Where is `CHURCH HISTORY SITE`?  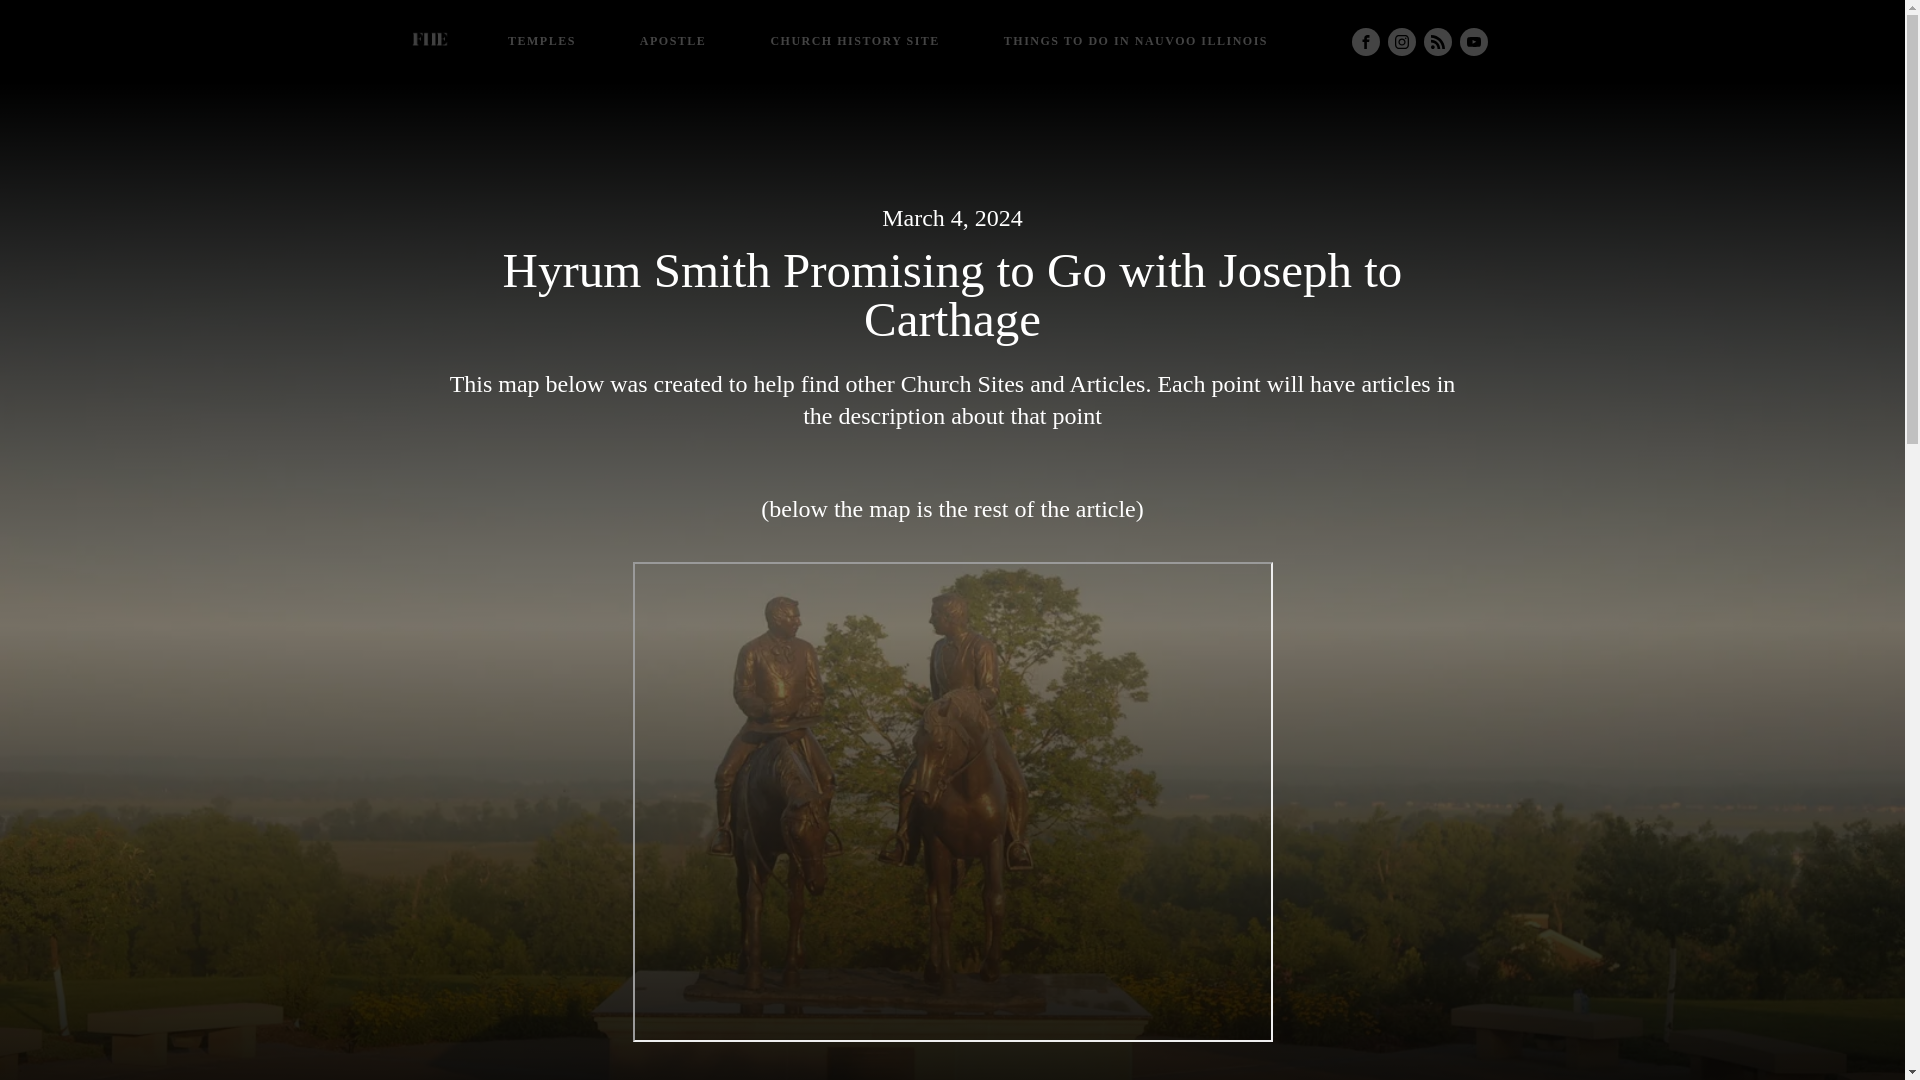
CHURCH HISTORY SITE is located at coordinates (854, 42).